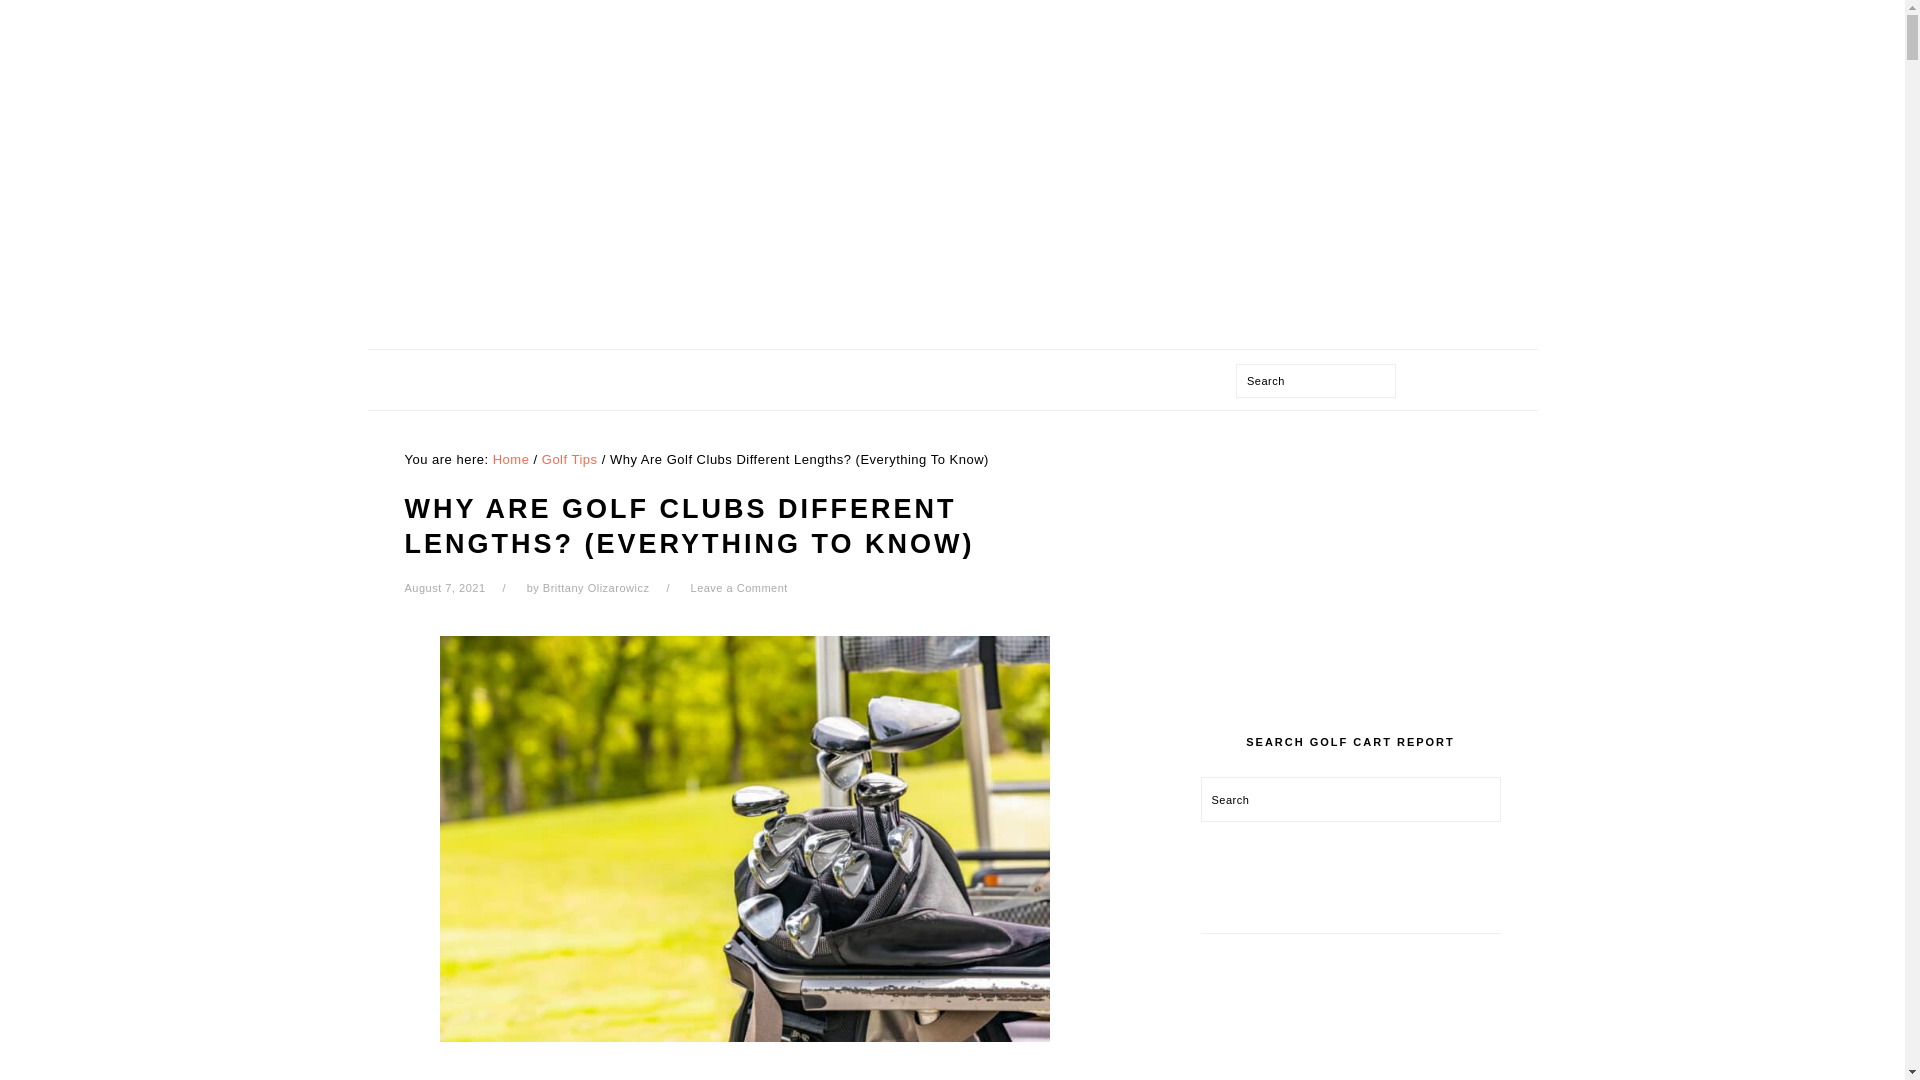 The image size is (1920, 1080). I want to click on GOLF TIPS, so click(1144, 380).